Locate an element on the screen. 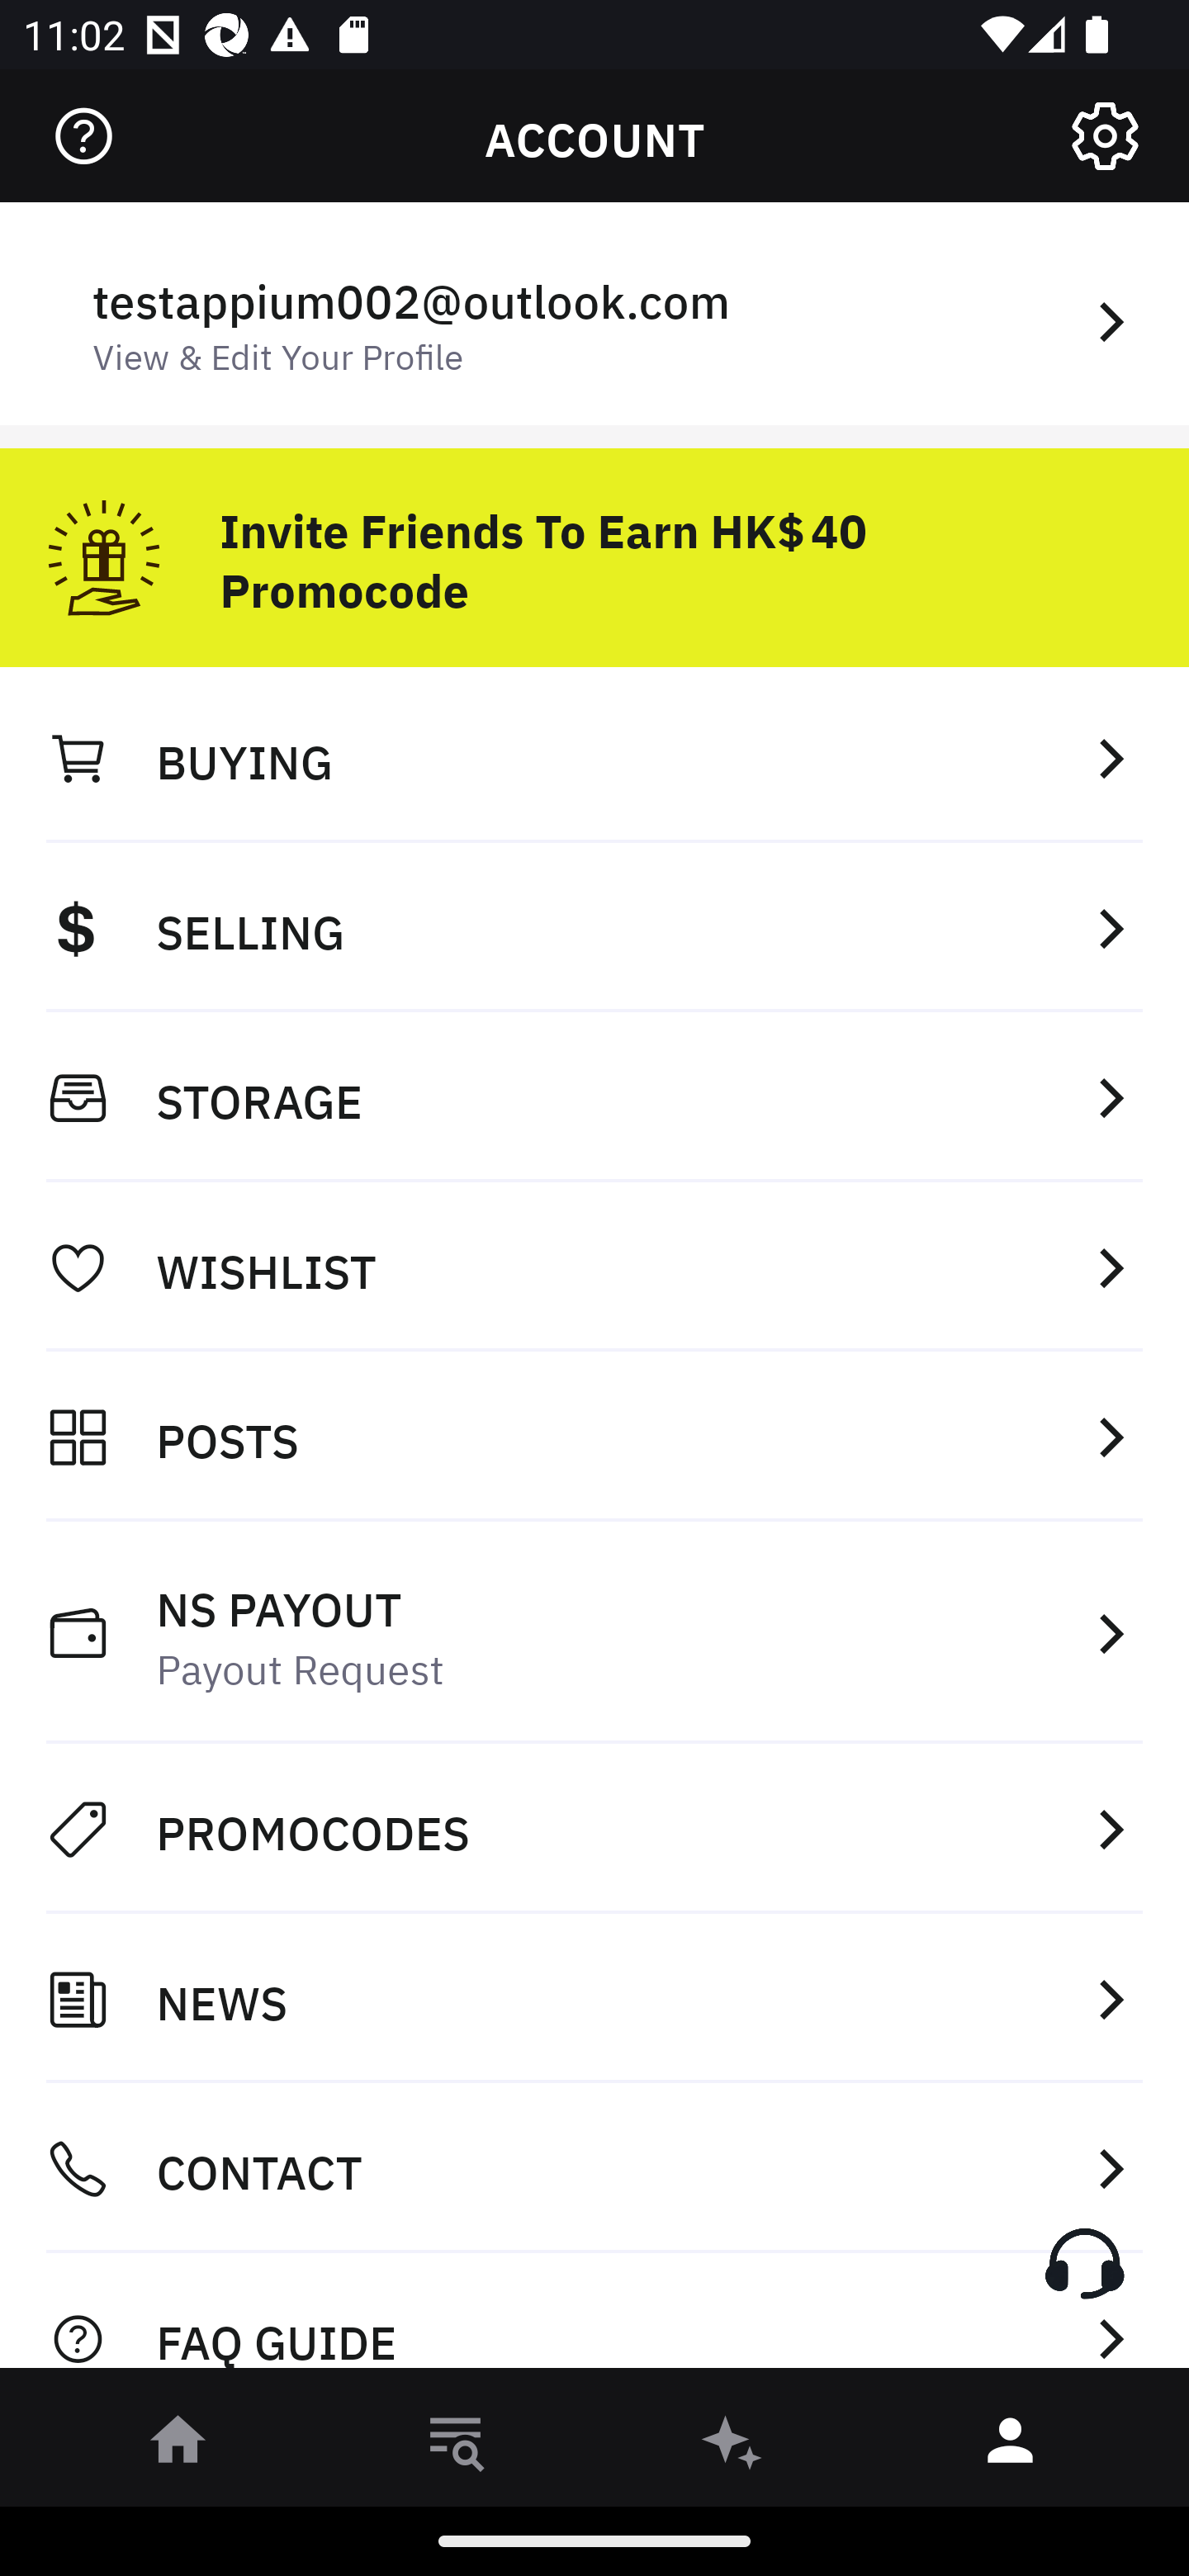  󰫢 is located at coordinates (733, 2446).